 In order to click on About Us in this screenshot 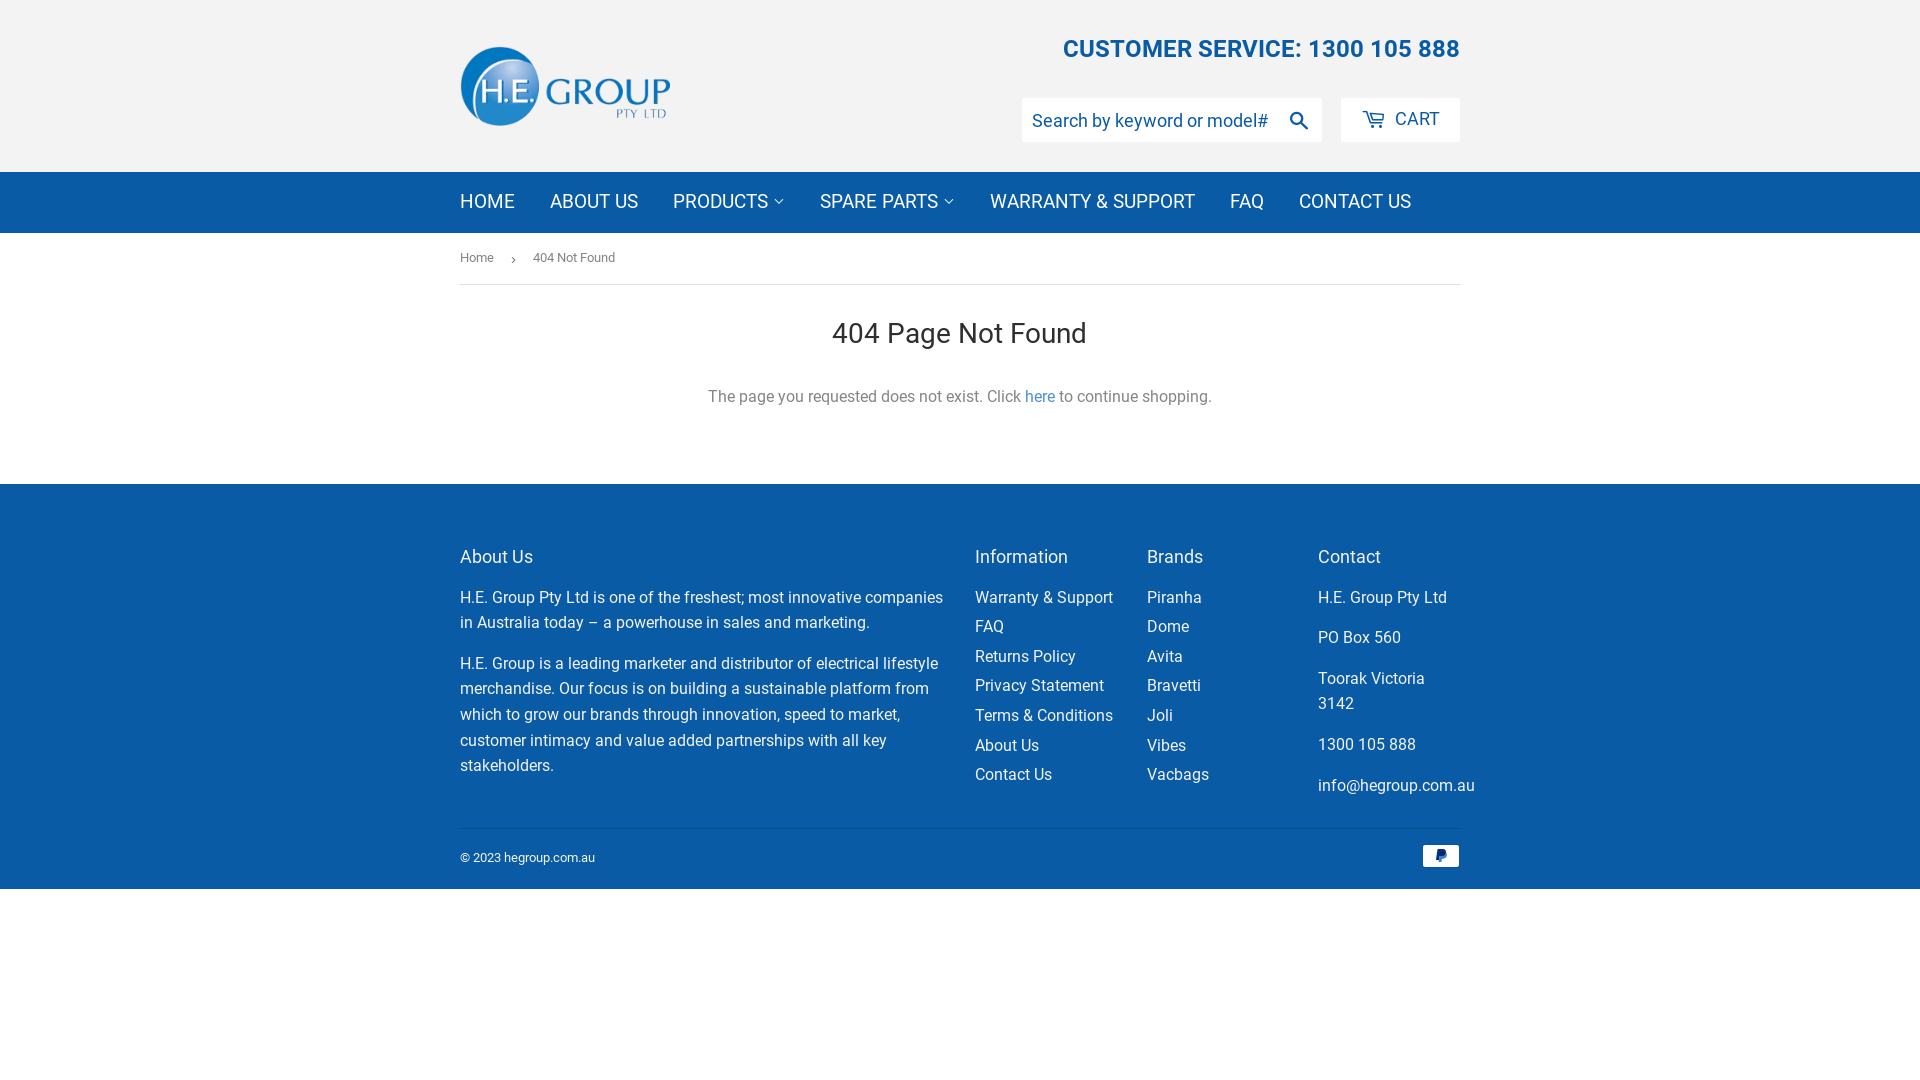, I will do `click(1007, 746)`.